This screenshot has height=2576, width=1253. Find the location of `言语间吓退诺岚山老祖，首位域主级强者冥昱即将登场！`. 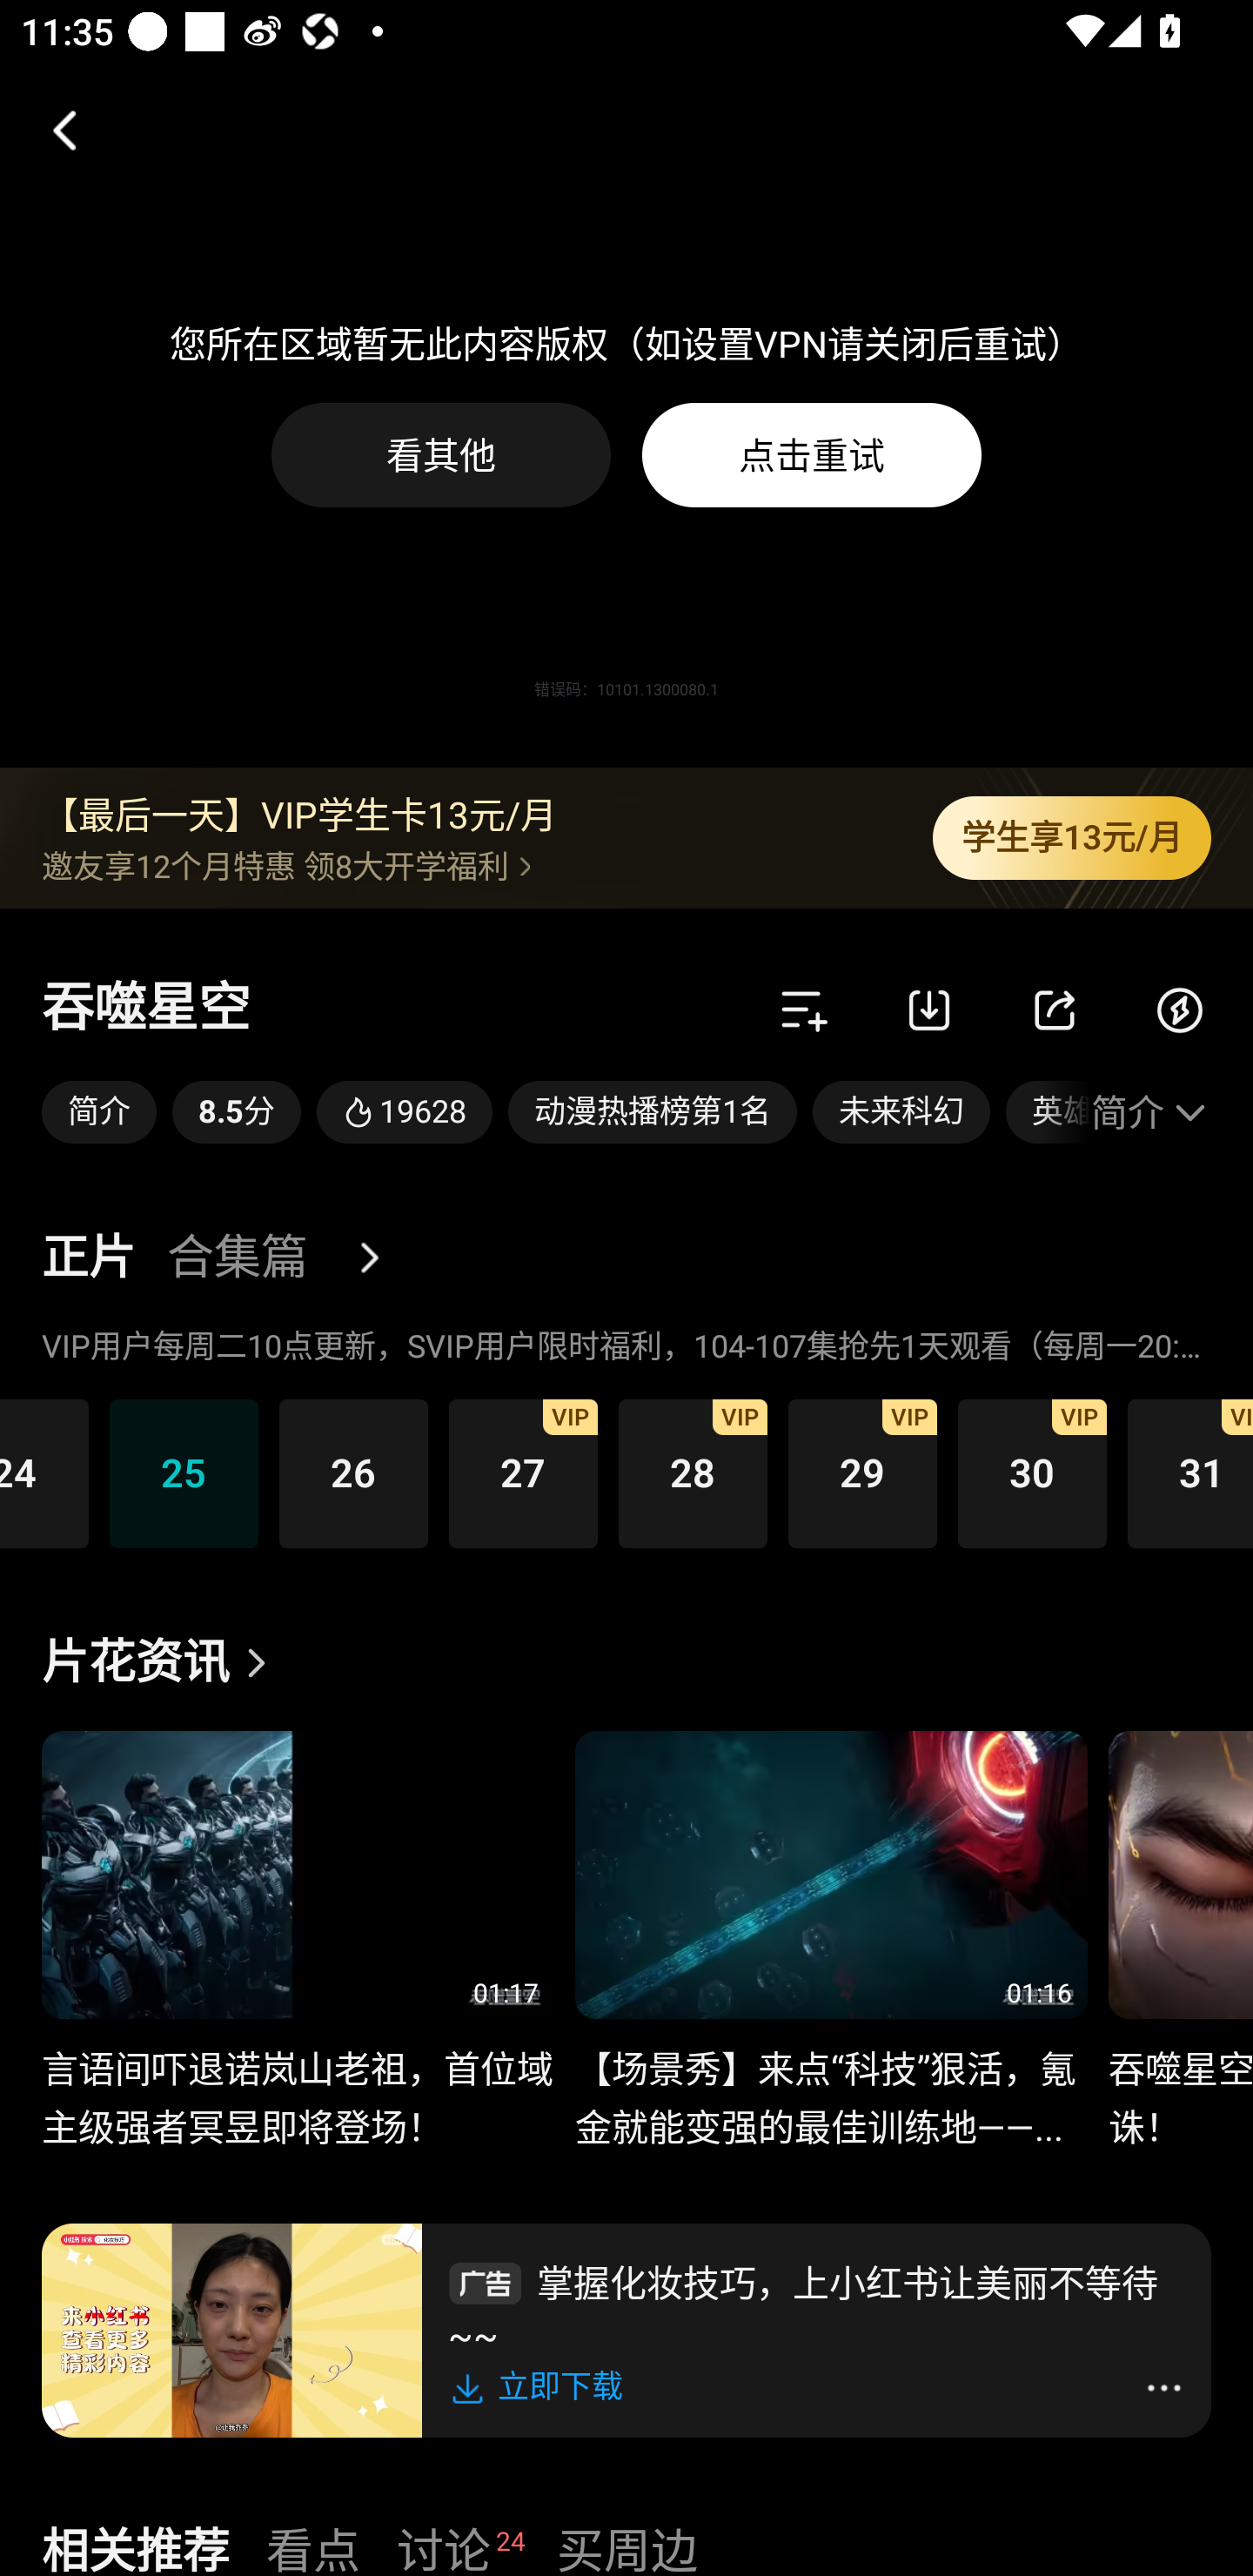

言语间吓退诺岚山老祖，首位域主级强者冥昱即将登场！ is located at coordinates (298, 2082).